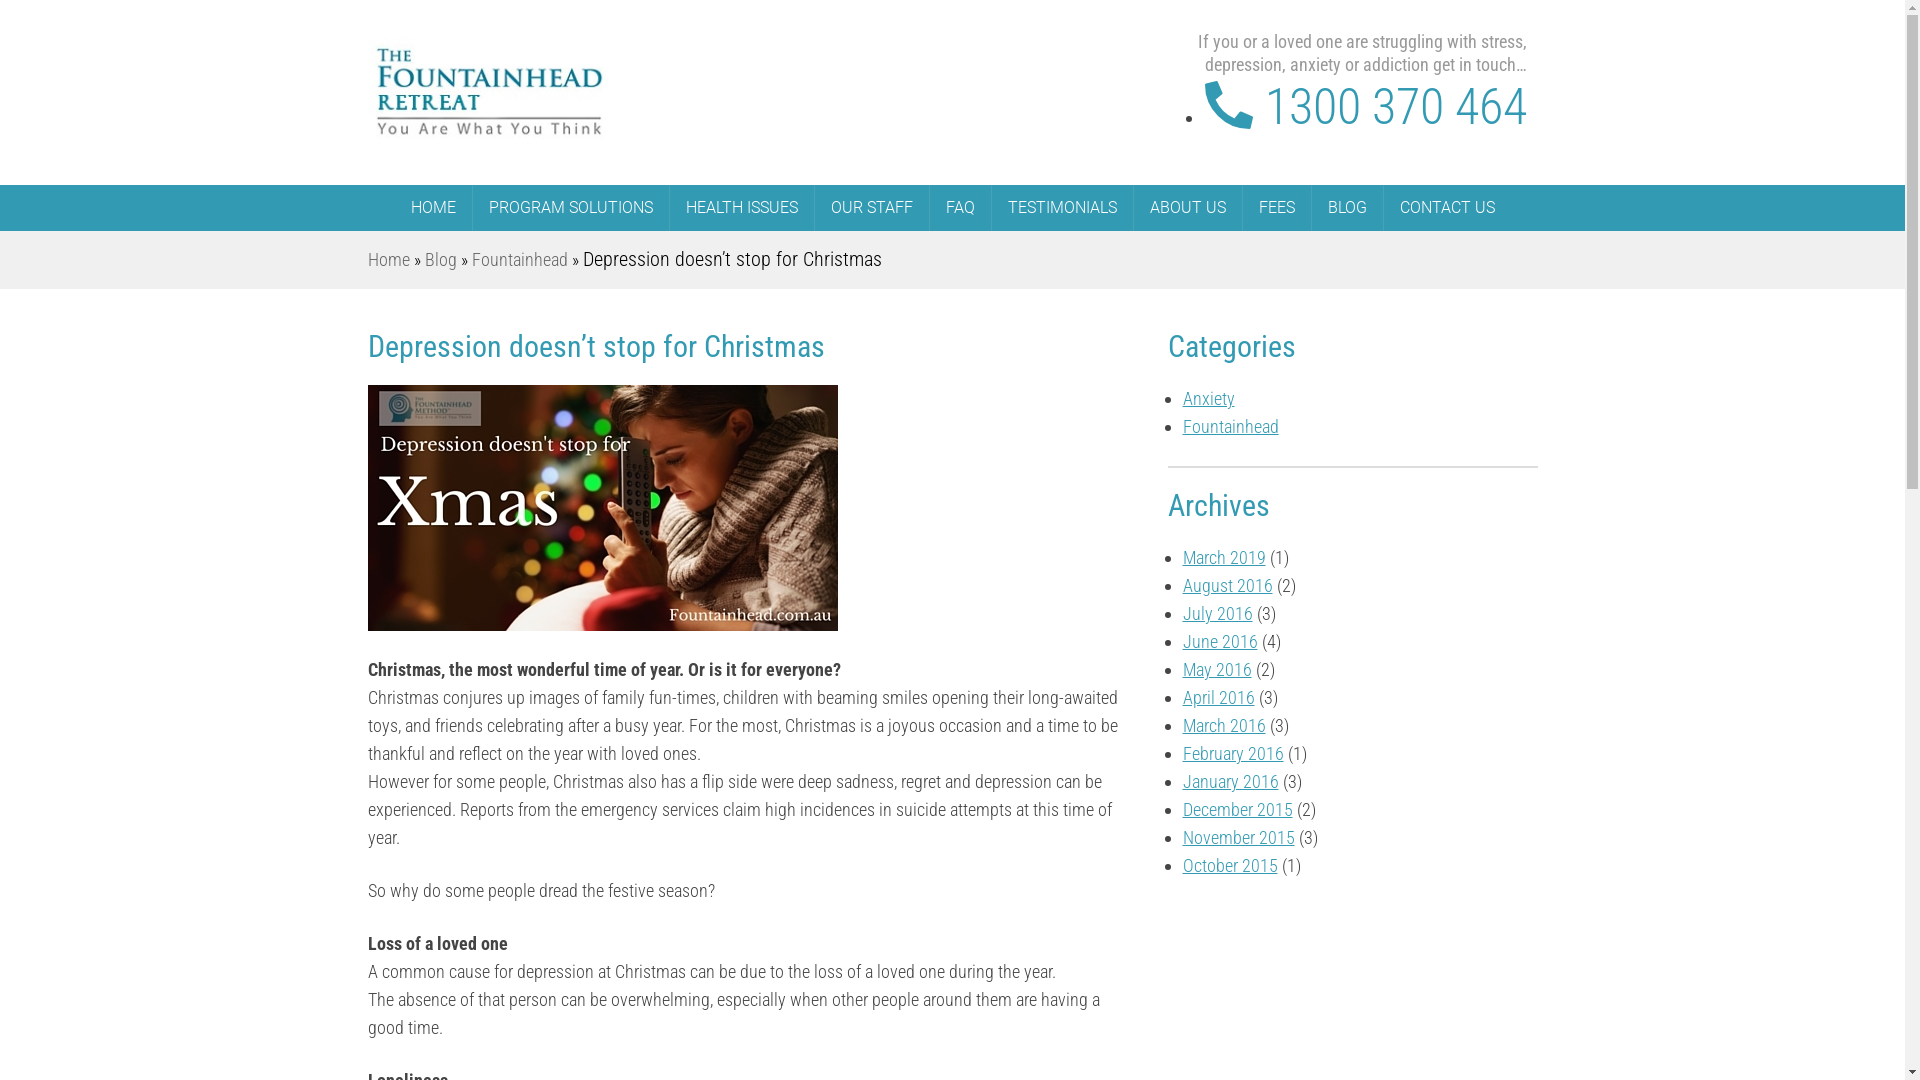 This screenshot has height=1080, width=1920. Describe the element at coordinates (1062, 208) in the screenshot. I see `TESTIMONIALS` at that location.